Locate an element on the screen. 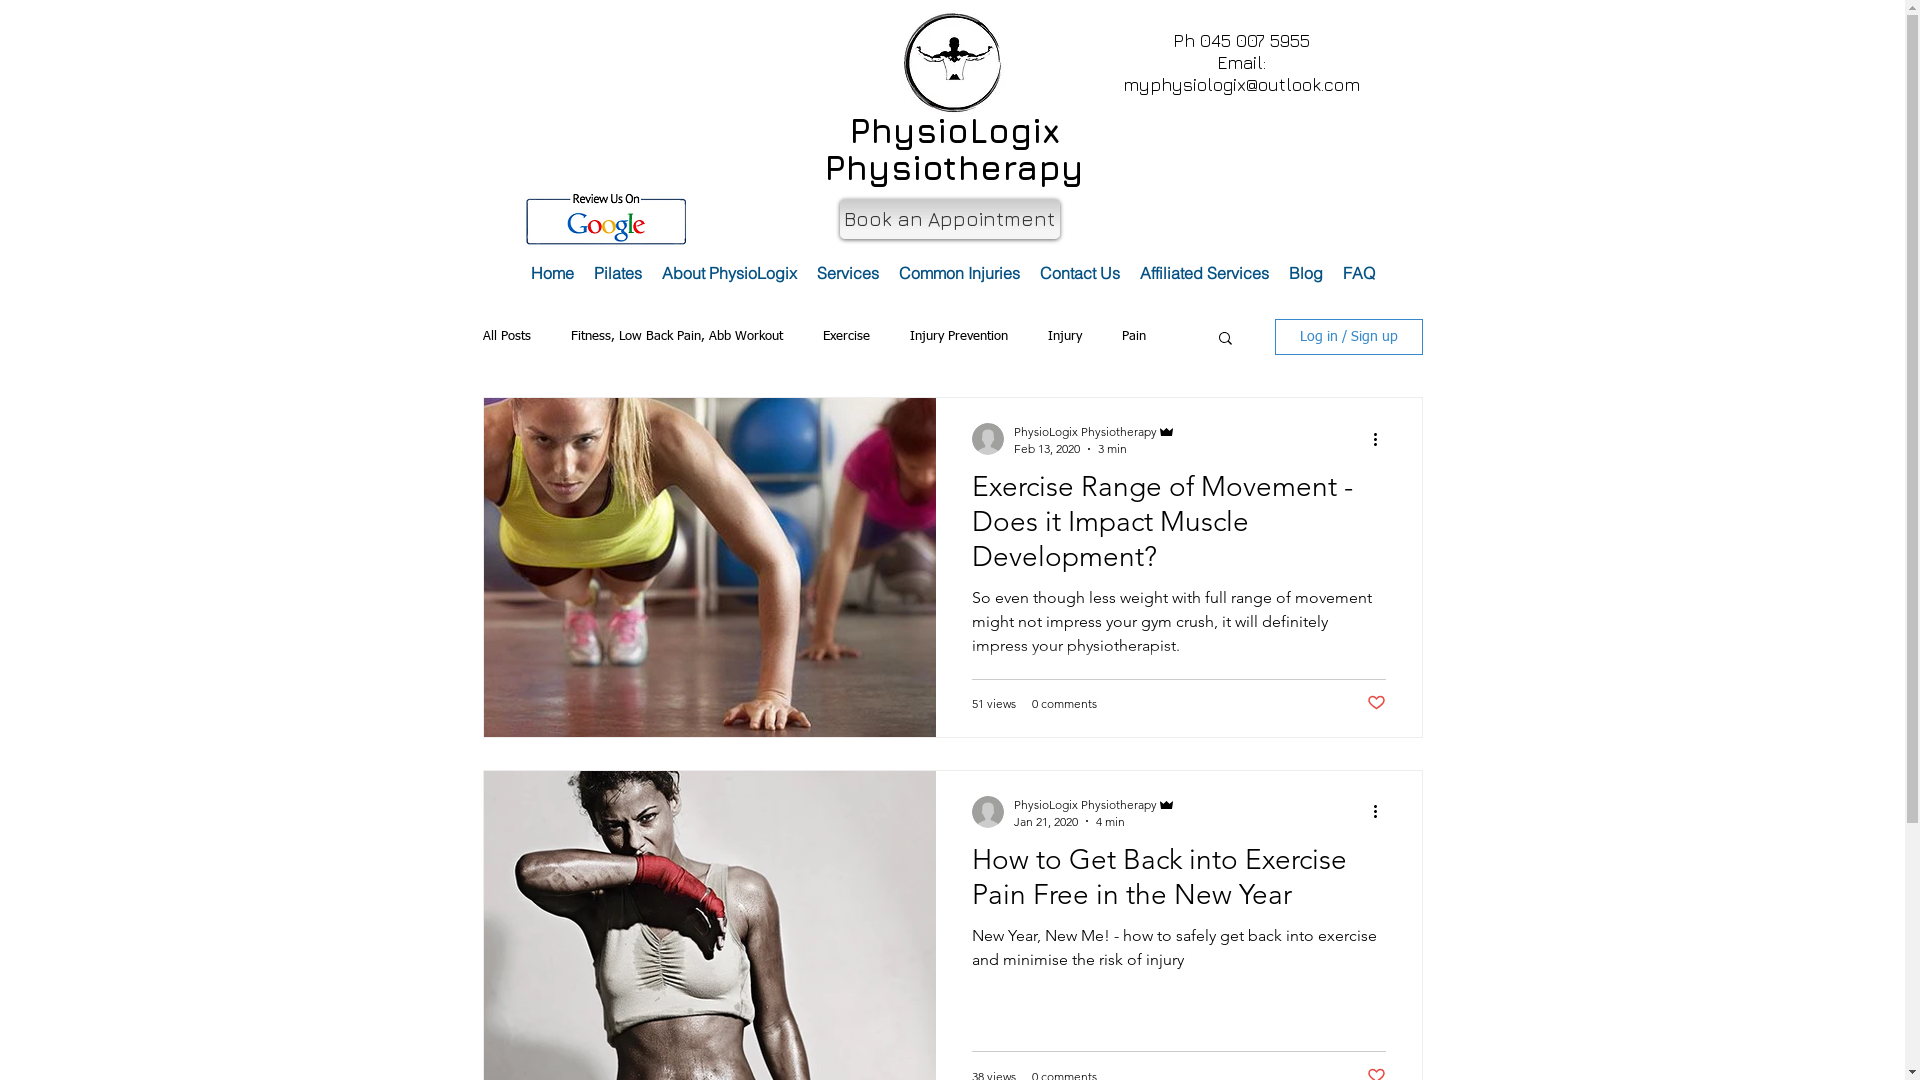 The width and height of the screenshot is (1920, 1080). Injury Prevention is located at coordinates (959, 337).